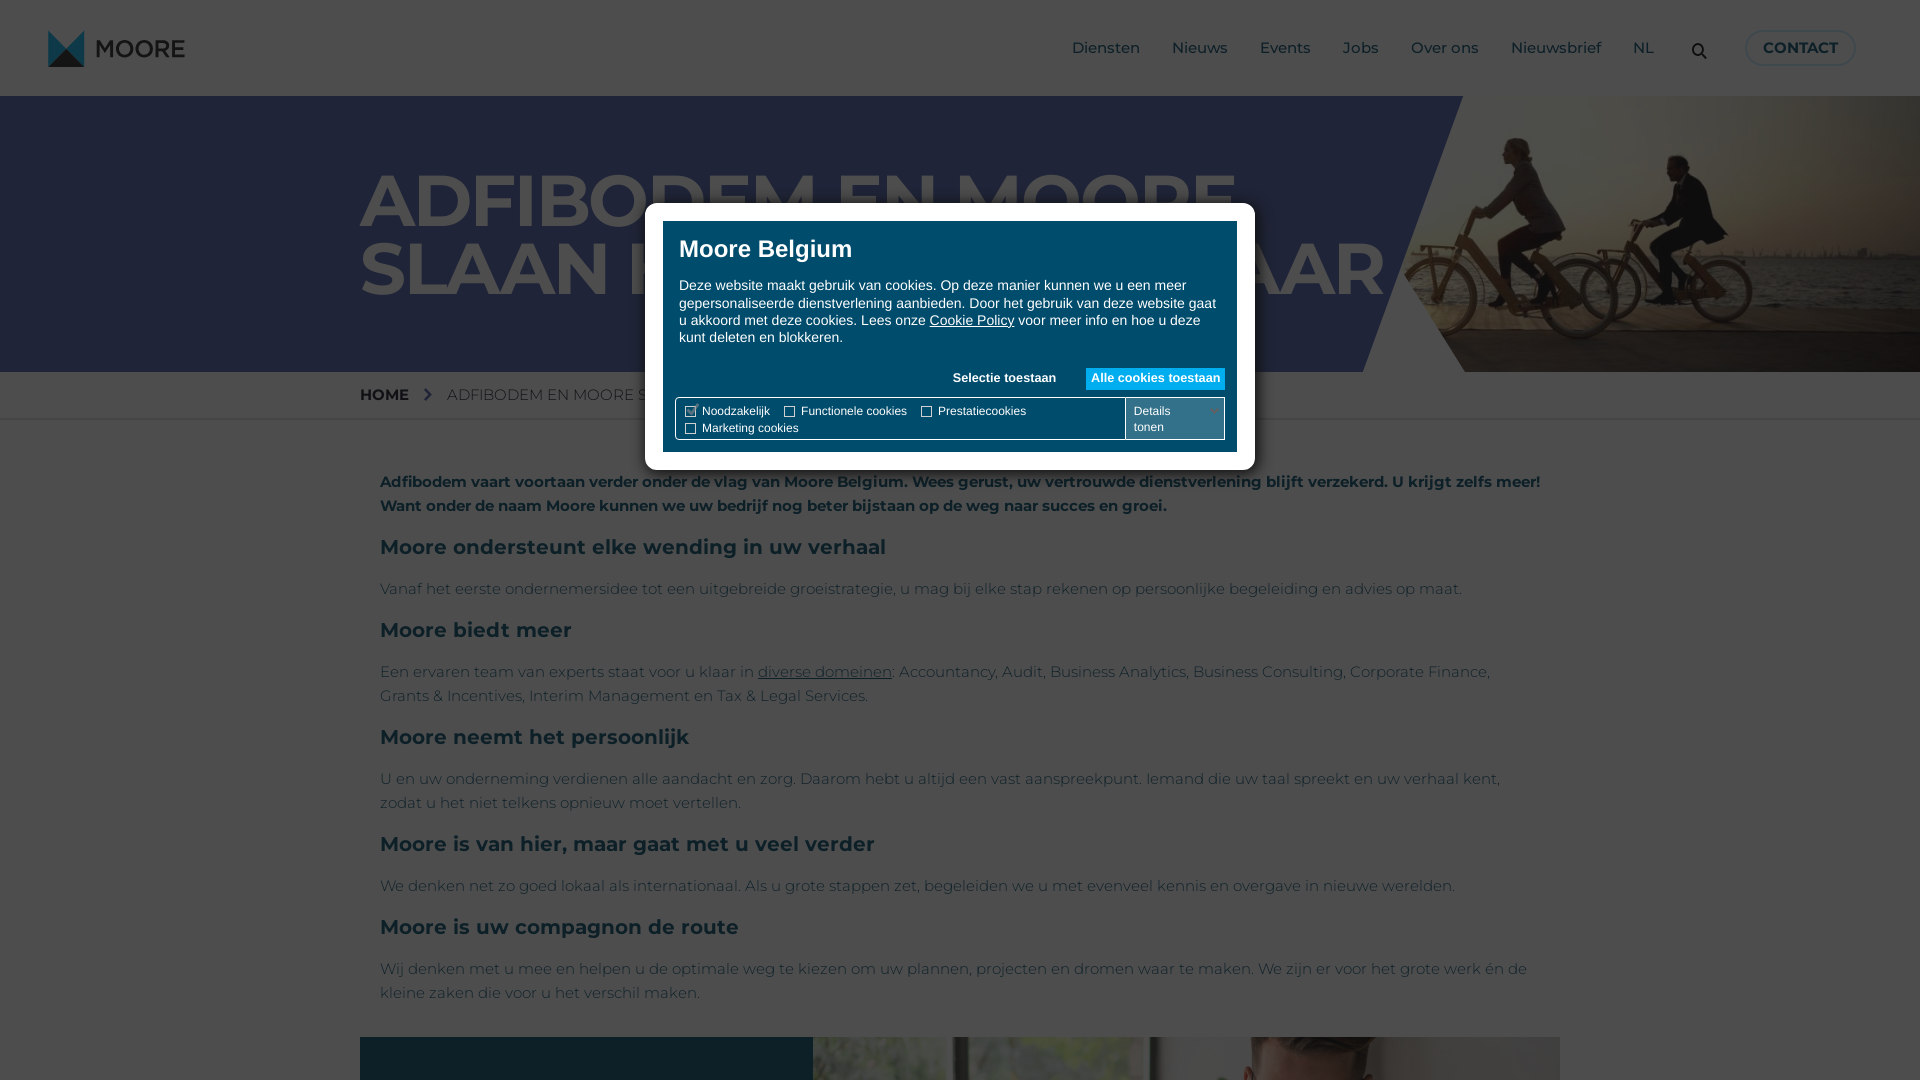 This screenshot has height=1080, width=1920. What do you see at coordinates (1361, 48) in the screenshot?
I see `Jobs` at bounding box center [1361, 48].